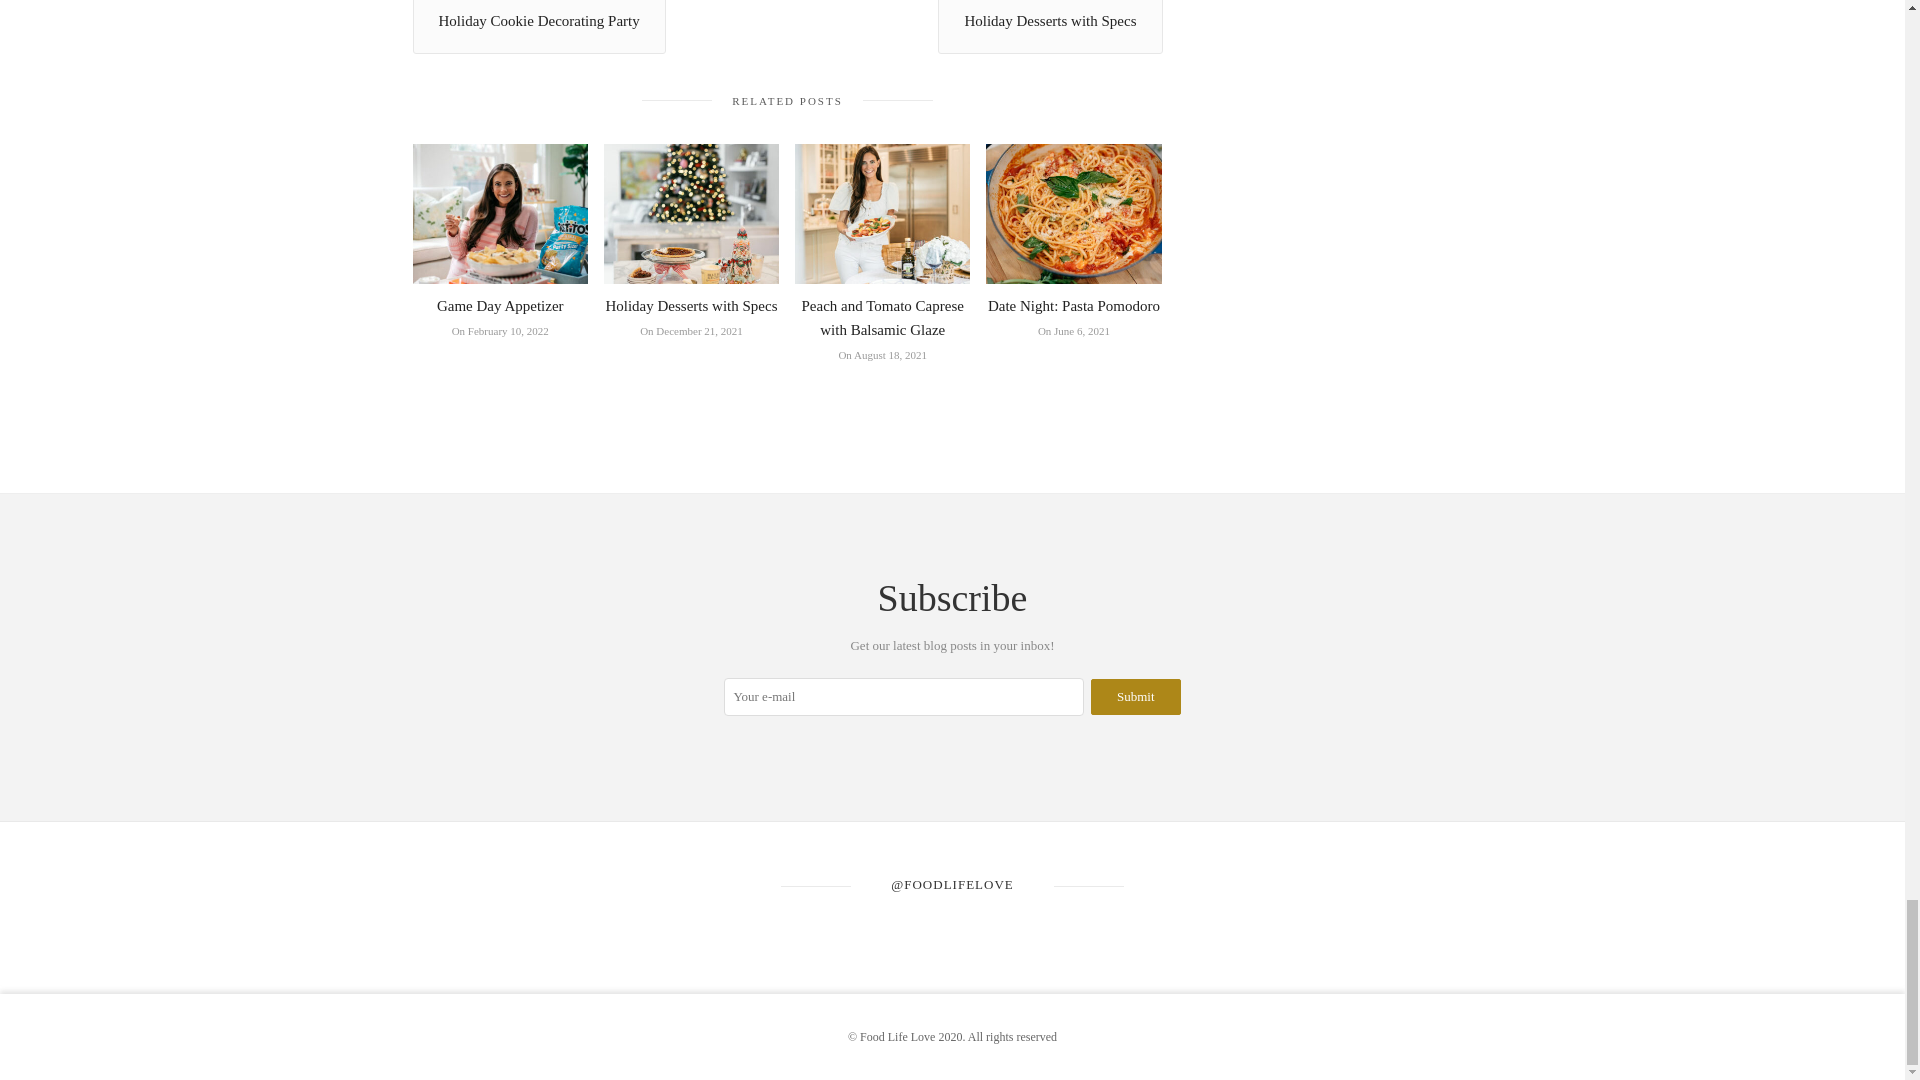  What do you see at coordinates (904, 697) in the screenshot?
I see `Your e-mail` at bounding box center [904, 697].